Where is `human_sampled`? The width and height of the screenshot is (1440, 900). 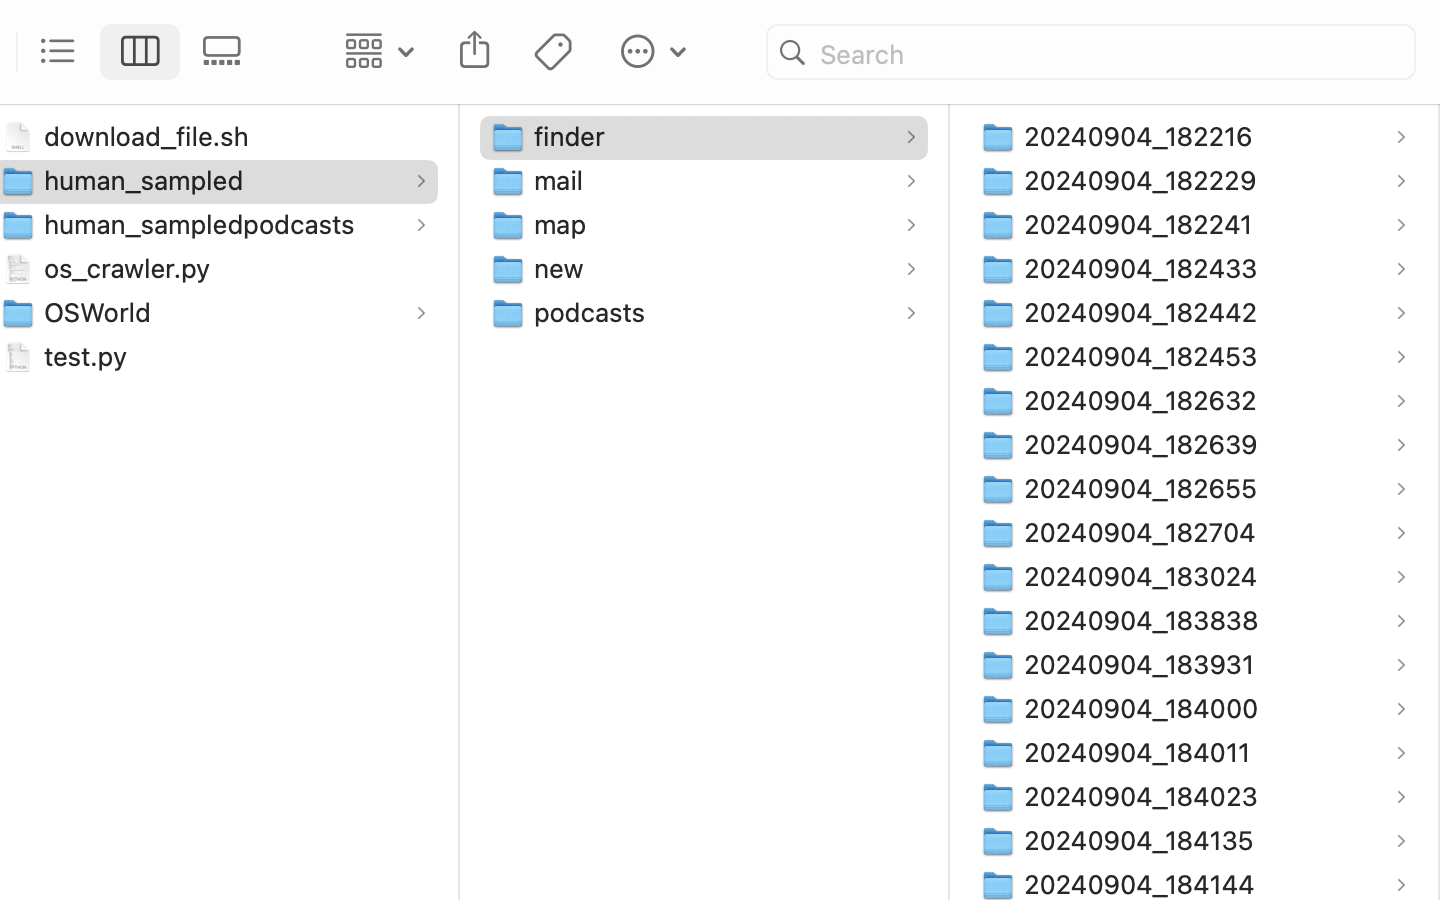
human_sampled is located at coordinates (148, 180).